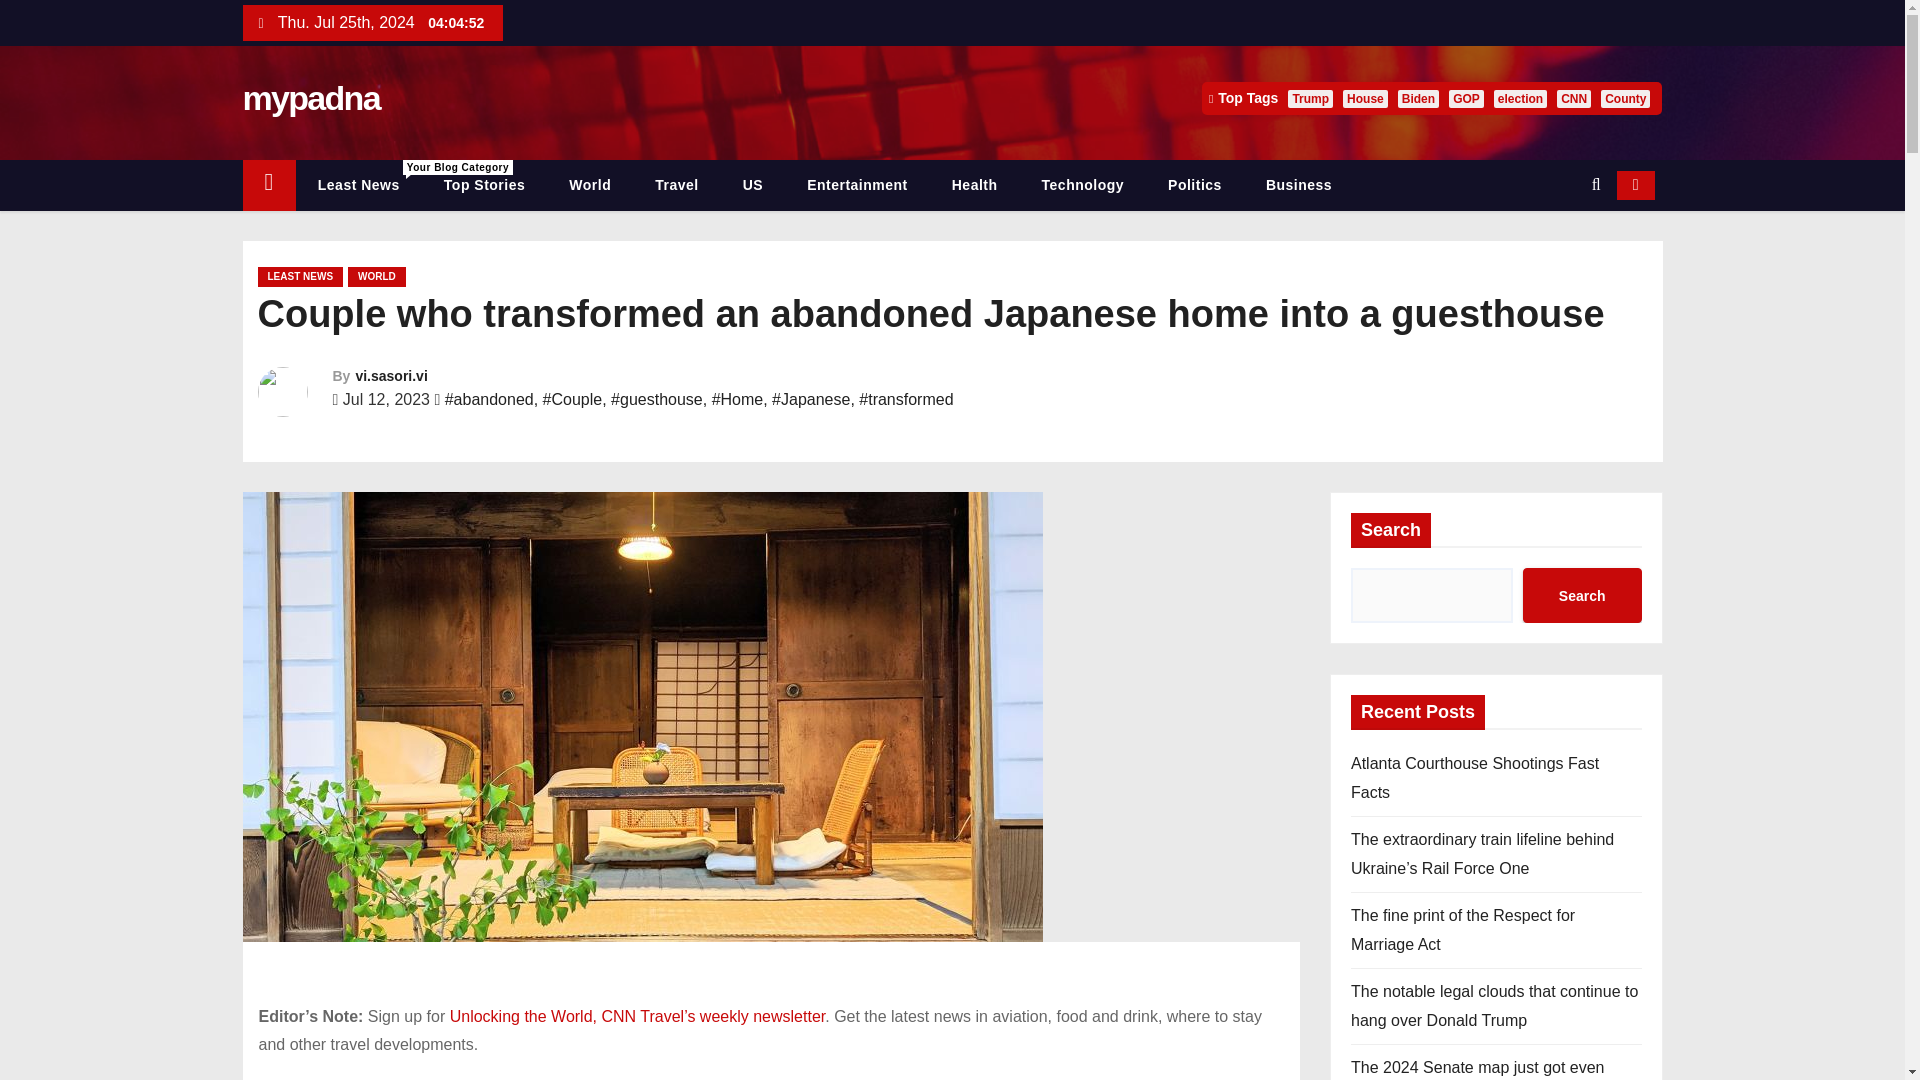 This screenshot has height=1080, width=1920. What do you see at coordinates (857, 184) in the screenshot?
I see `Technology` at bounding box center [857, 184].